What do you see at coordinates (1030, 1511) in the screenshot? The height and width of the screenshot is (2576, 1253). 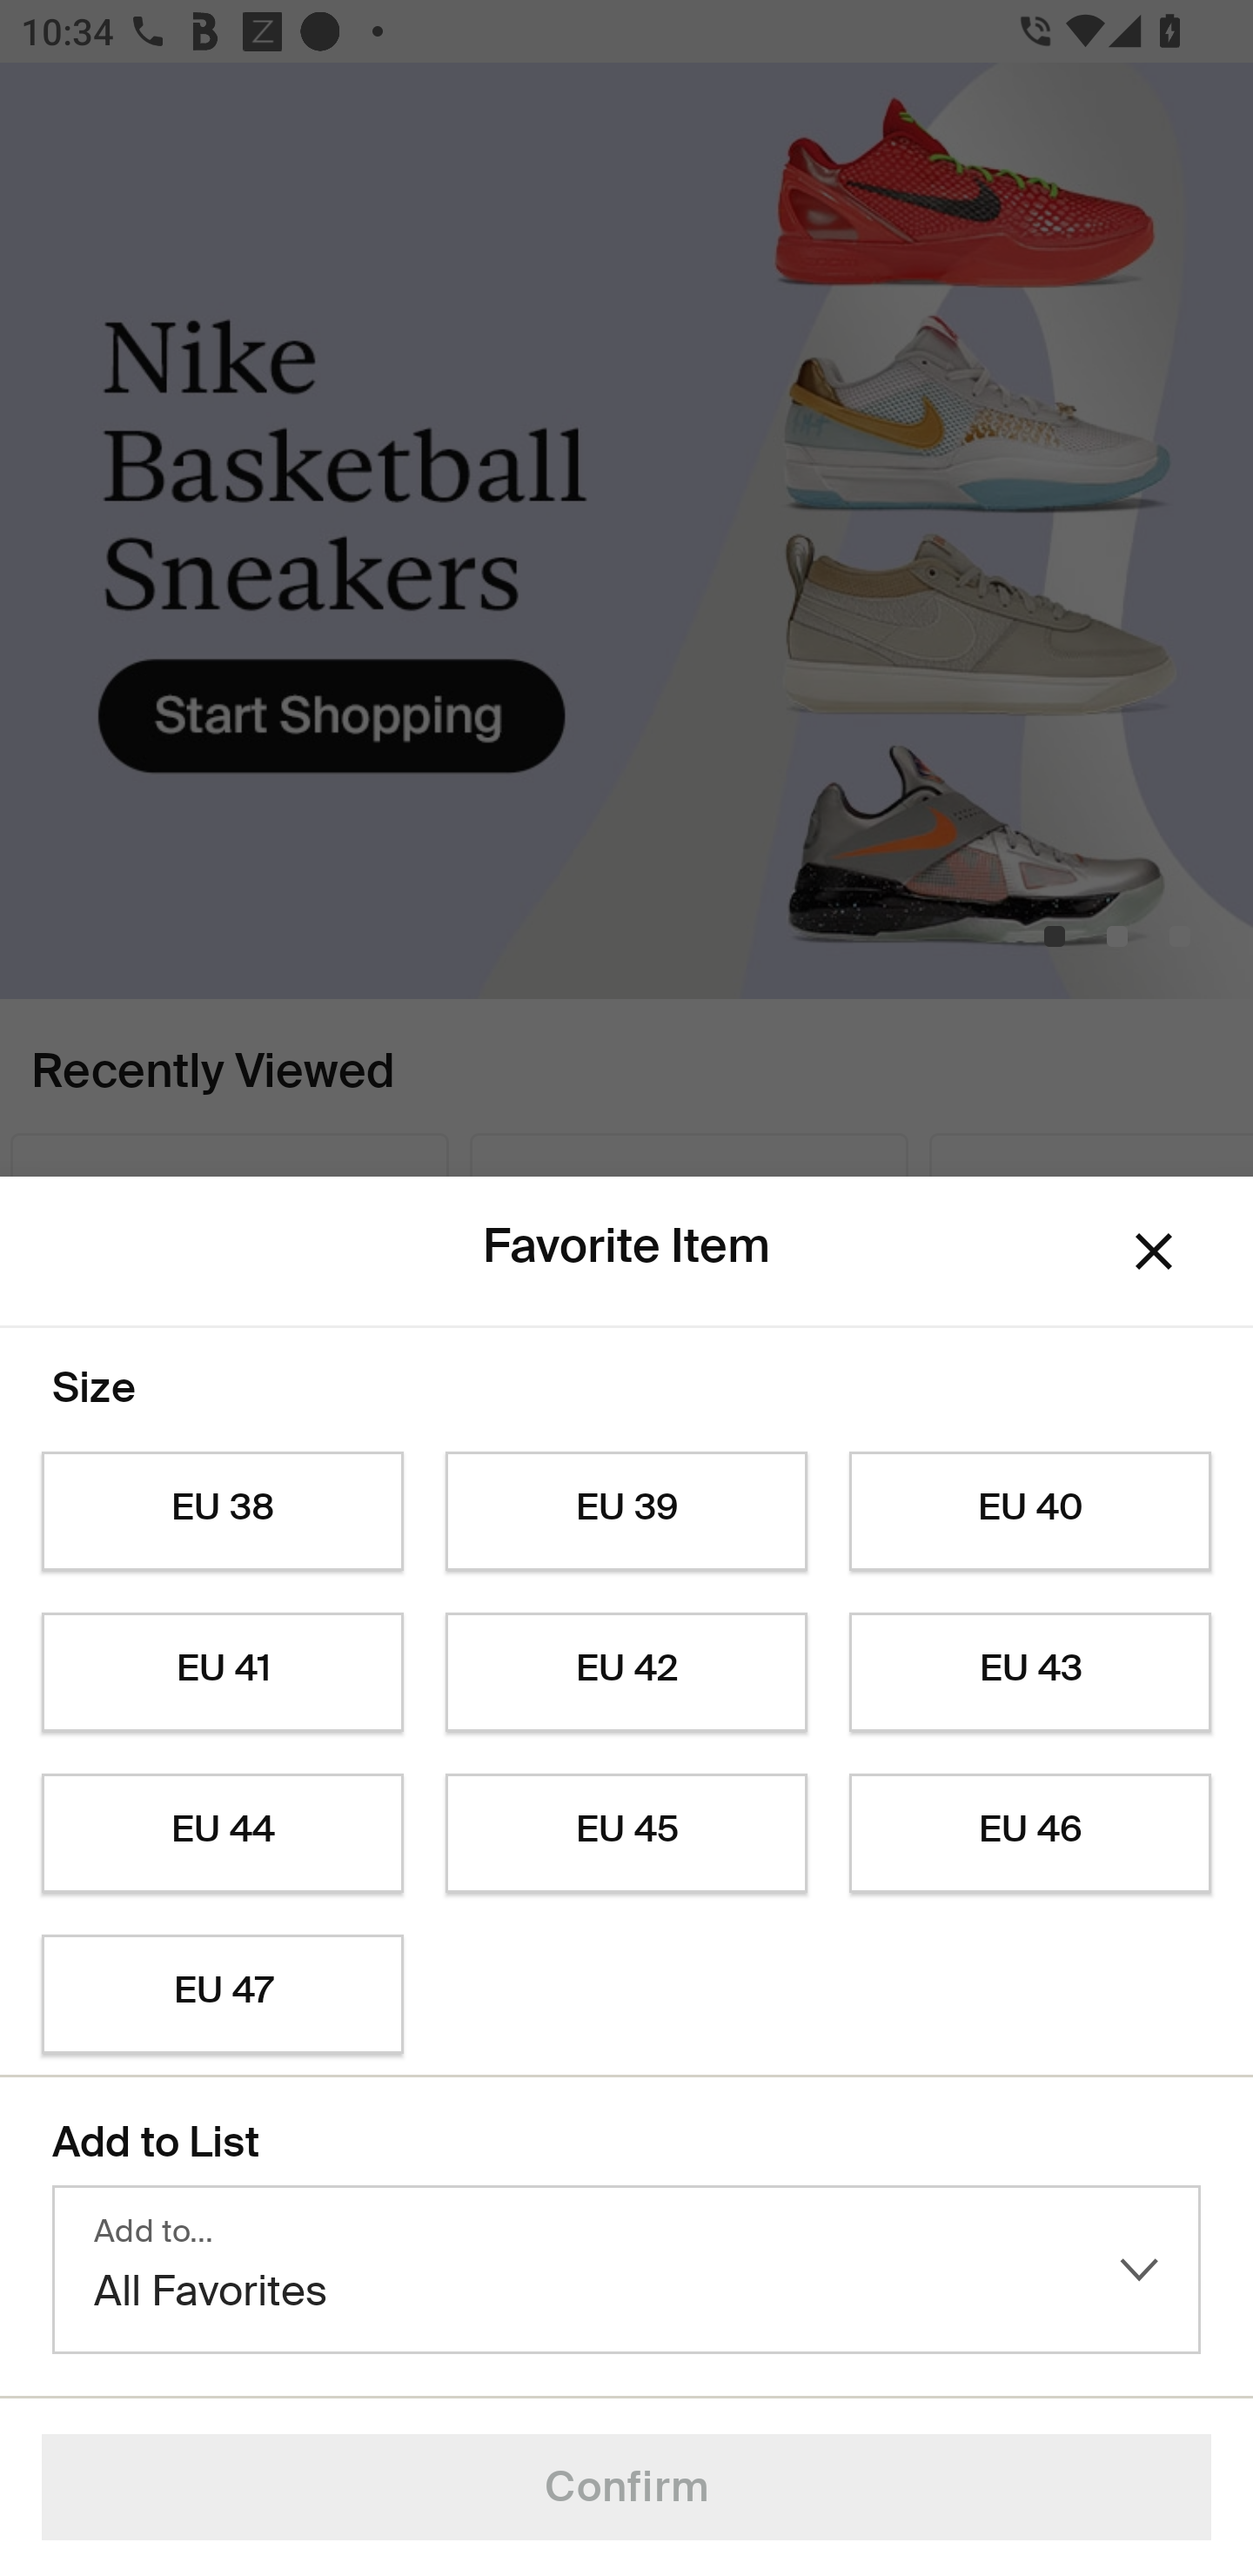 I see `EU 40` at bounding box center [1030, 1511].